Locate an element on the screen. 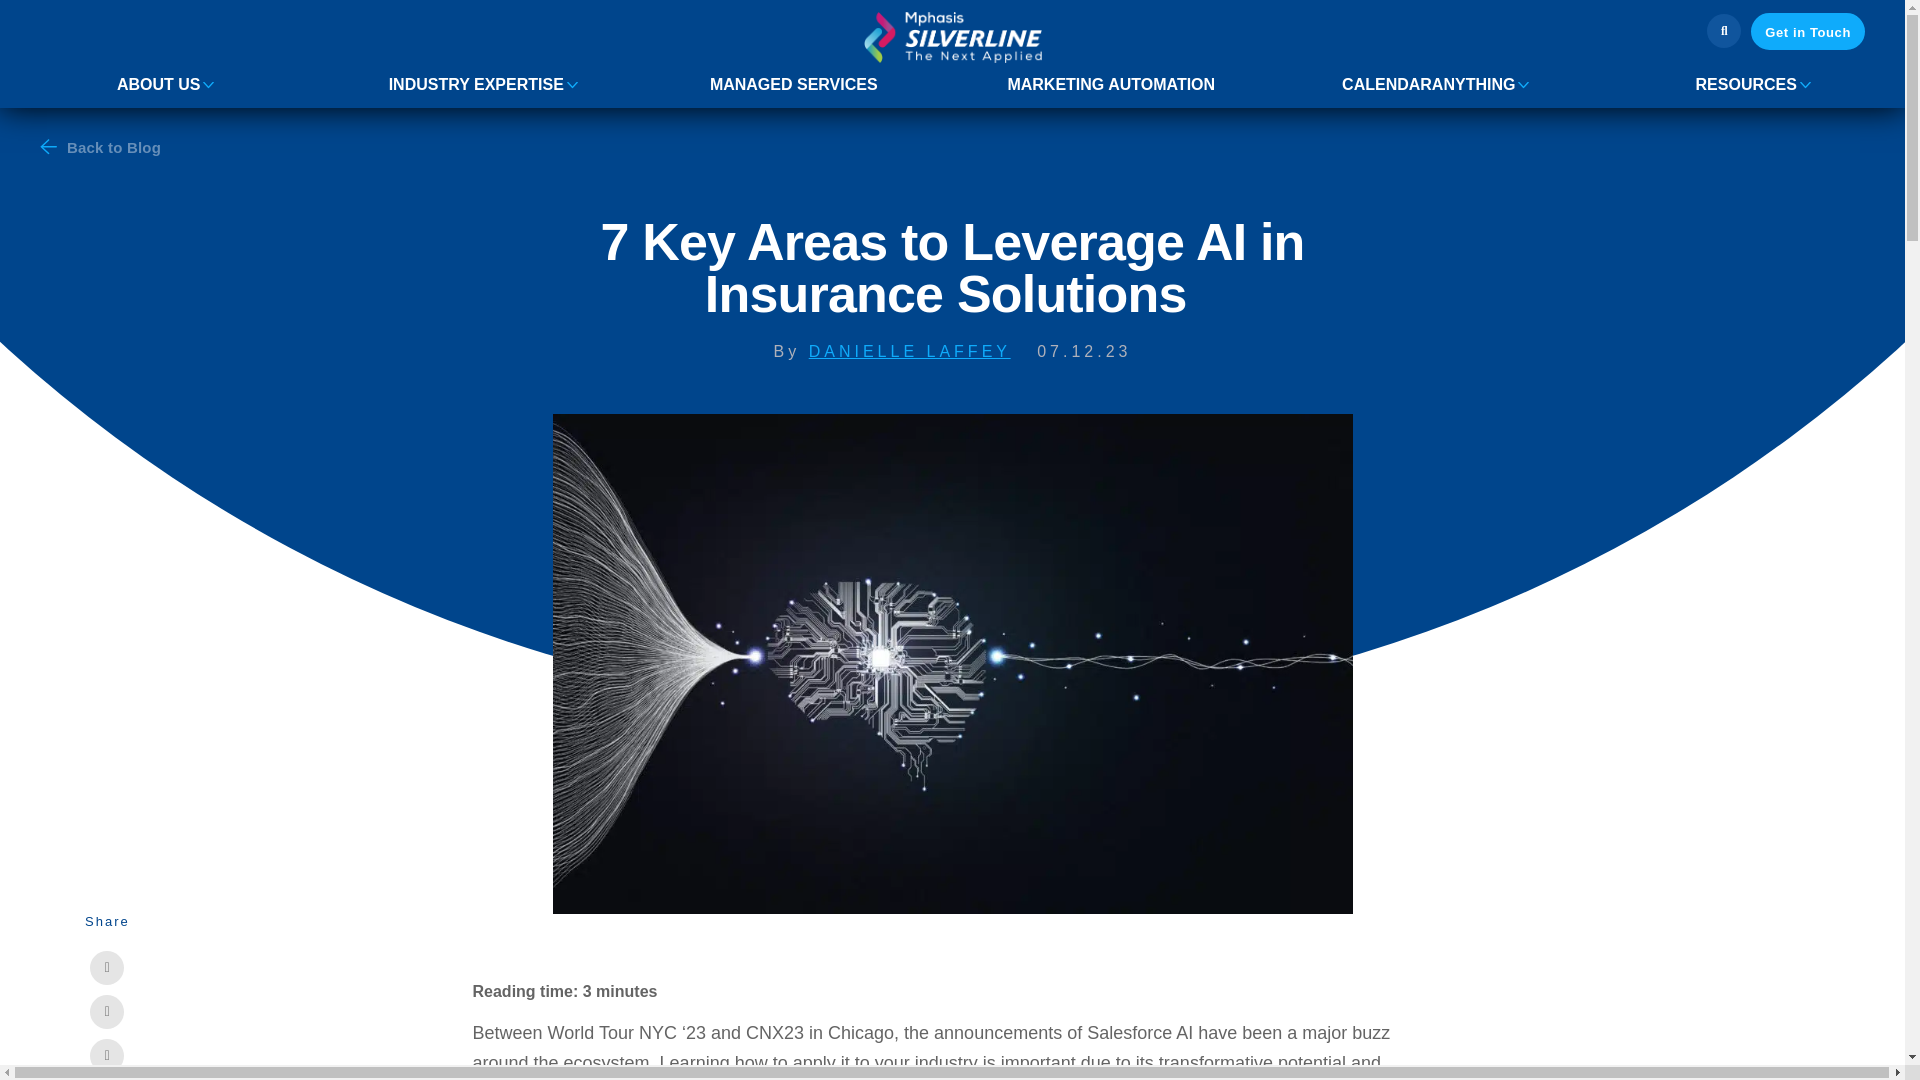 This screenshot has height=1080, width=1920. ABOUT US is located at coordinates (159, 84).